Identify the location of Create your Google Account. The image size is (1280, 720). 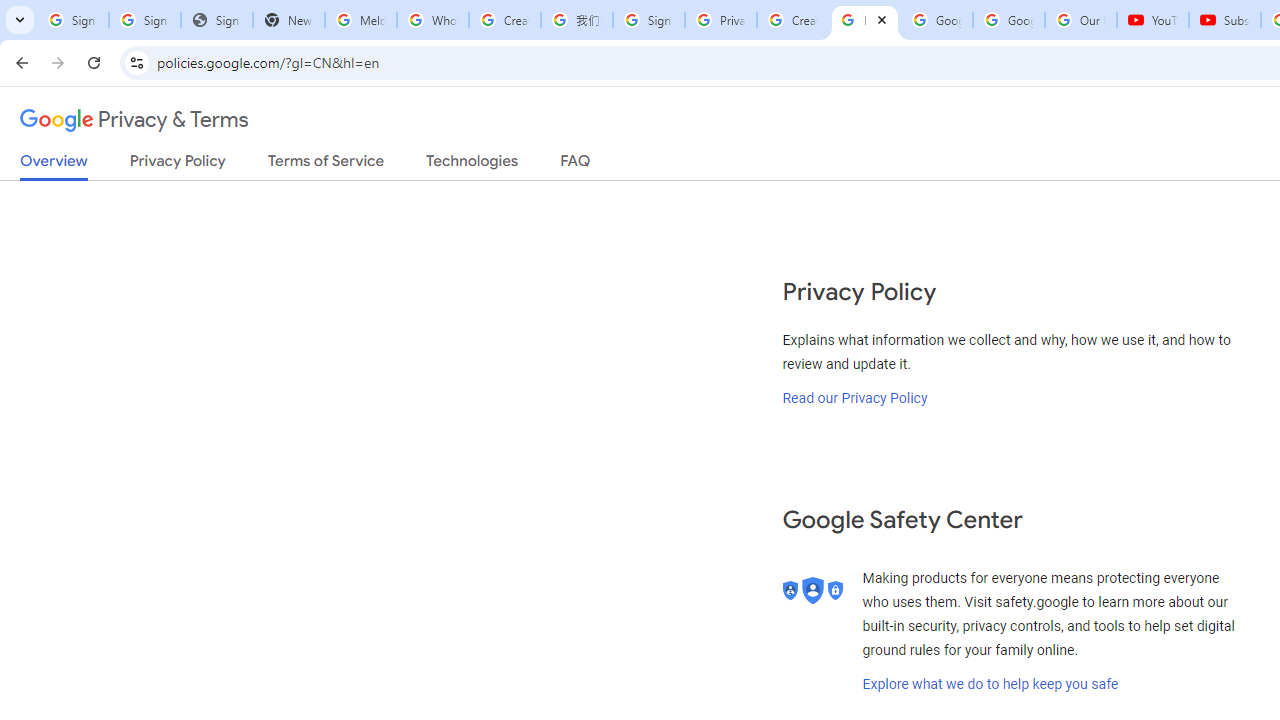
(504, 20).